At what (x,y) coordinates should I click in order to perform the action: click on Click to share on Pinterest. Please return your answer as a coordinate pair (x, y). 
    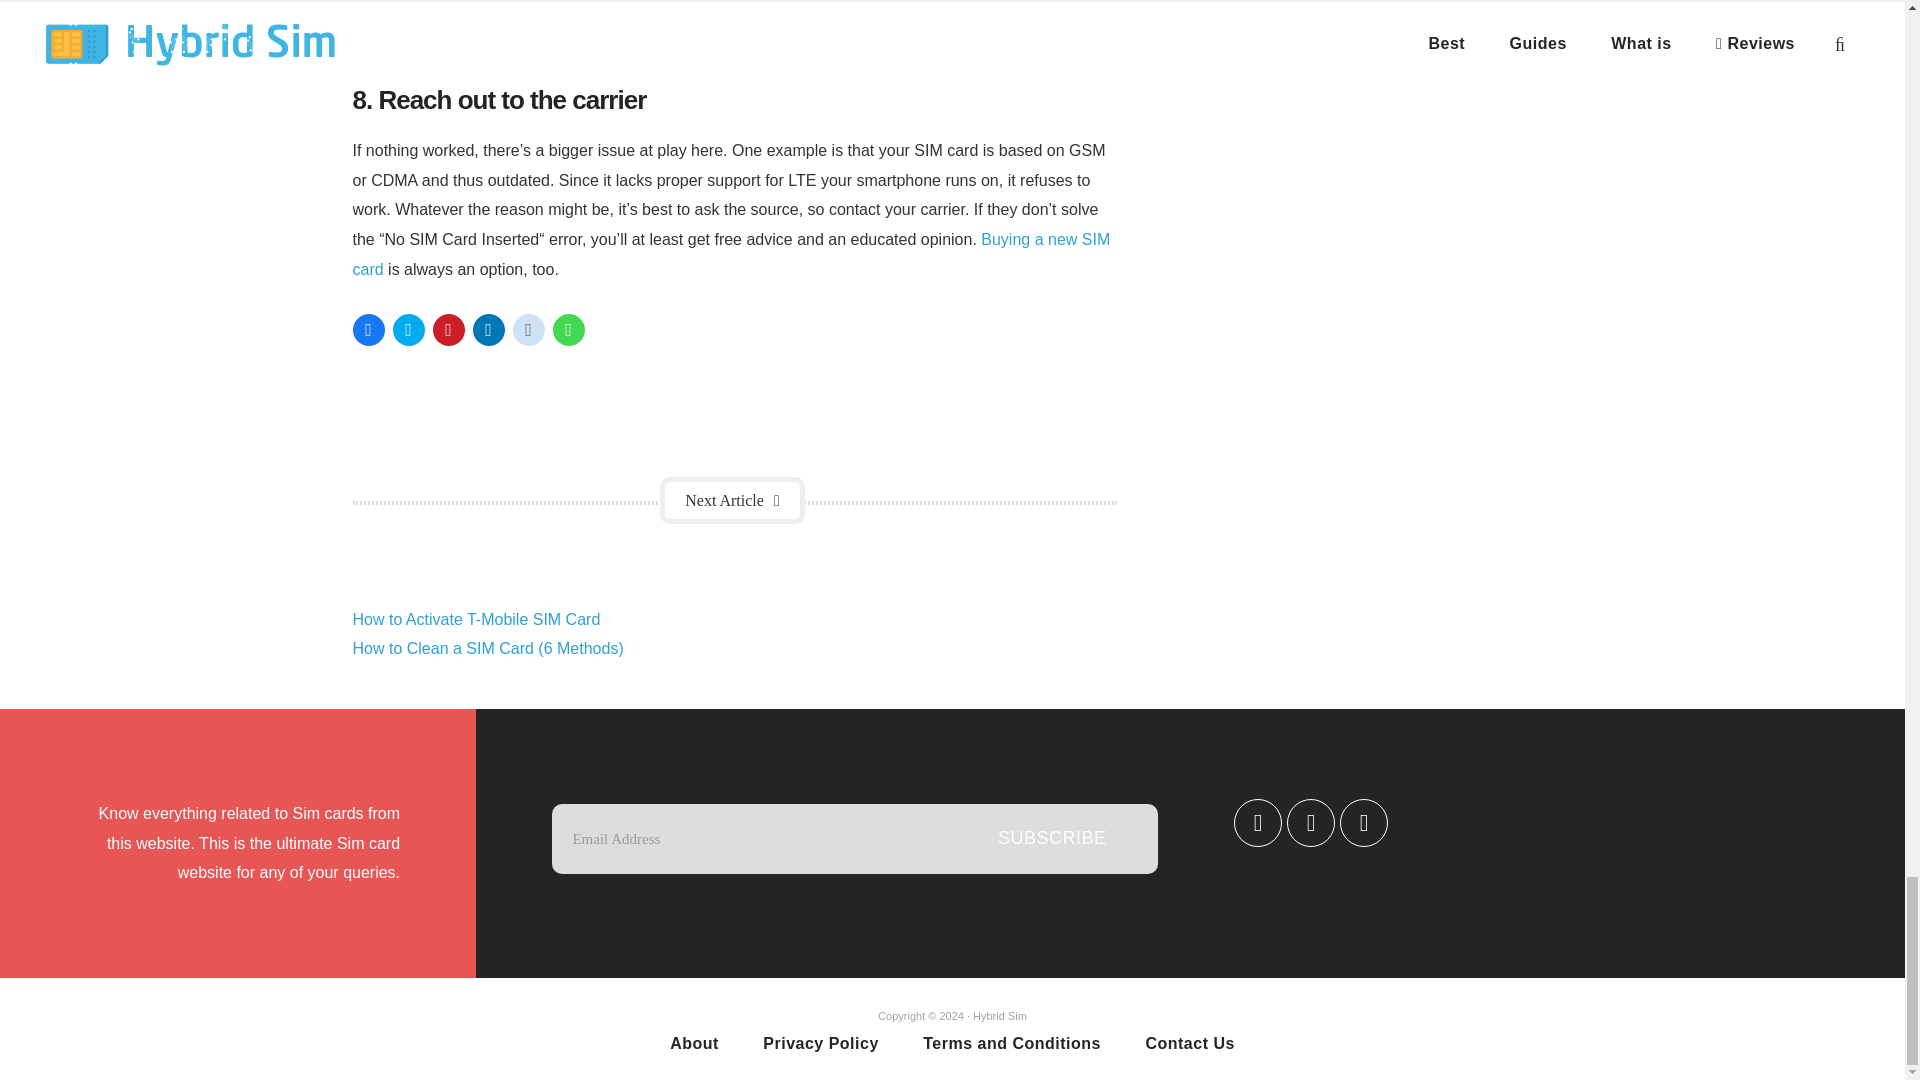
    Looking at the image, I should click on (448, 330).